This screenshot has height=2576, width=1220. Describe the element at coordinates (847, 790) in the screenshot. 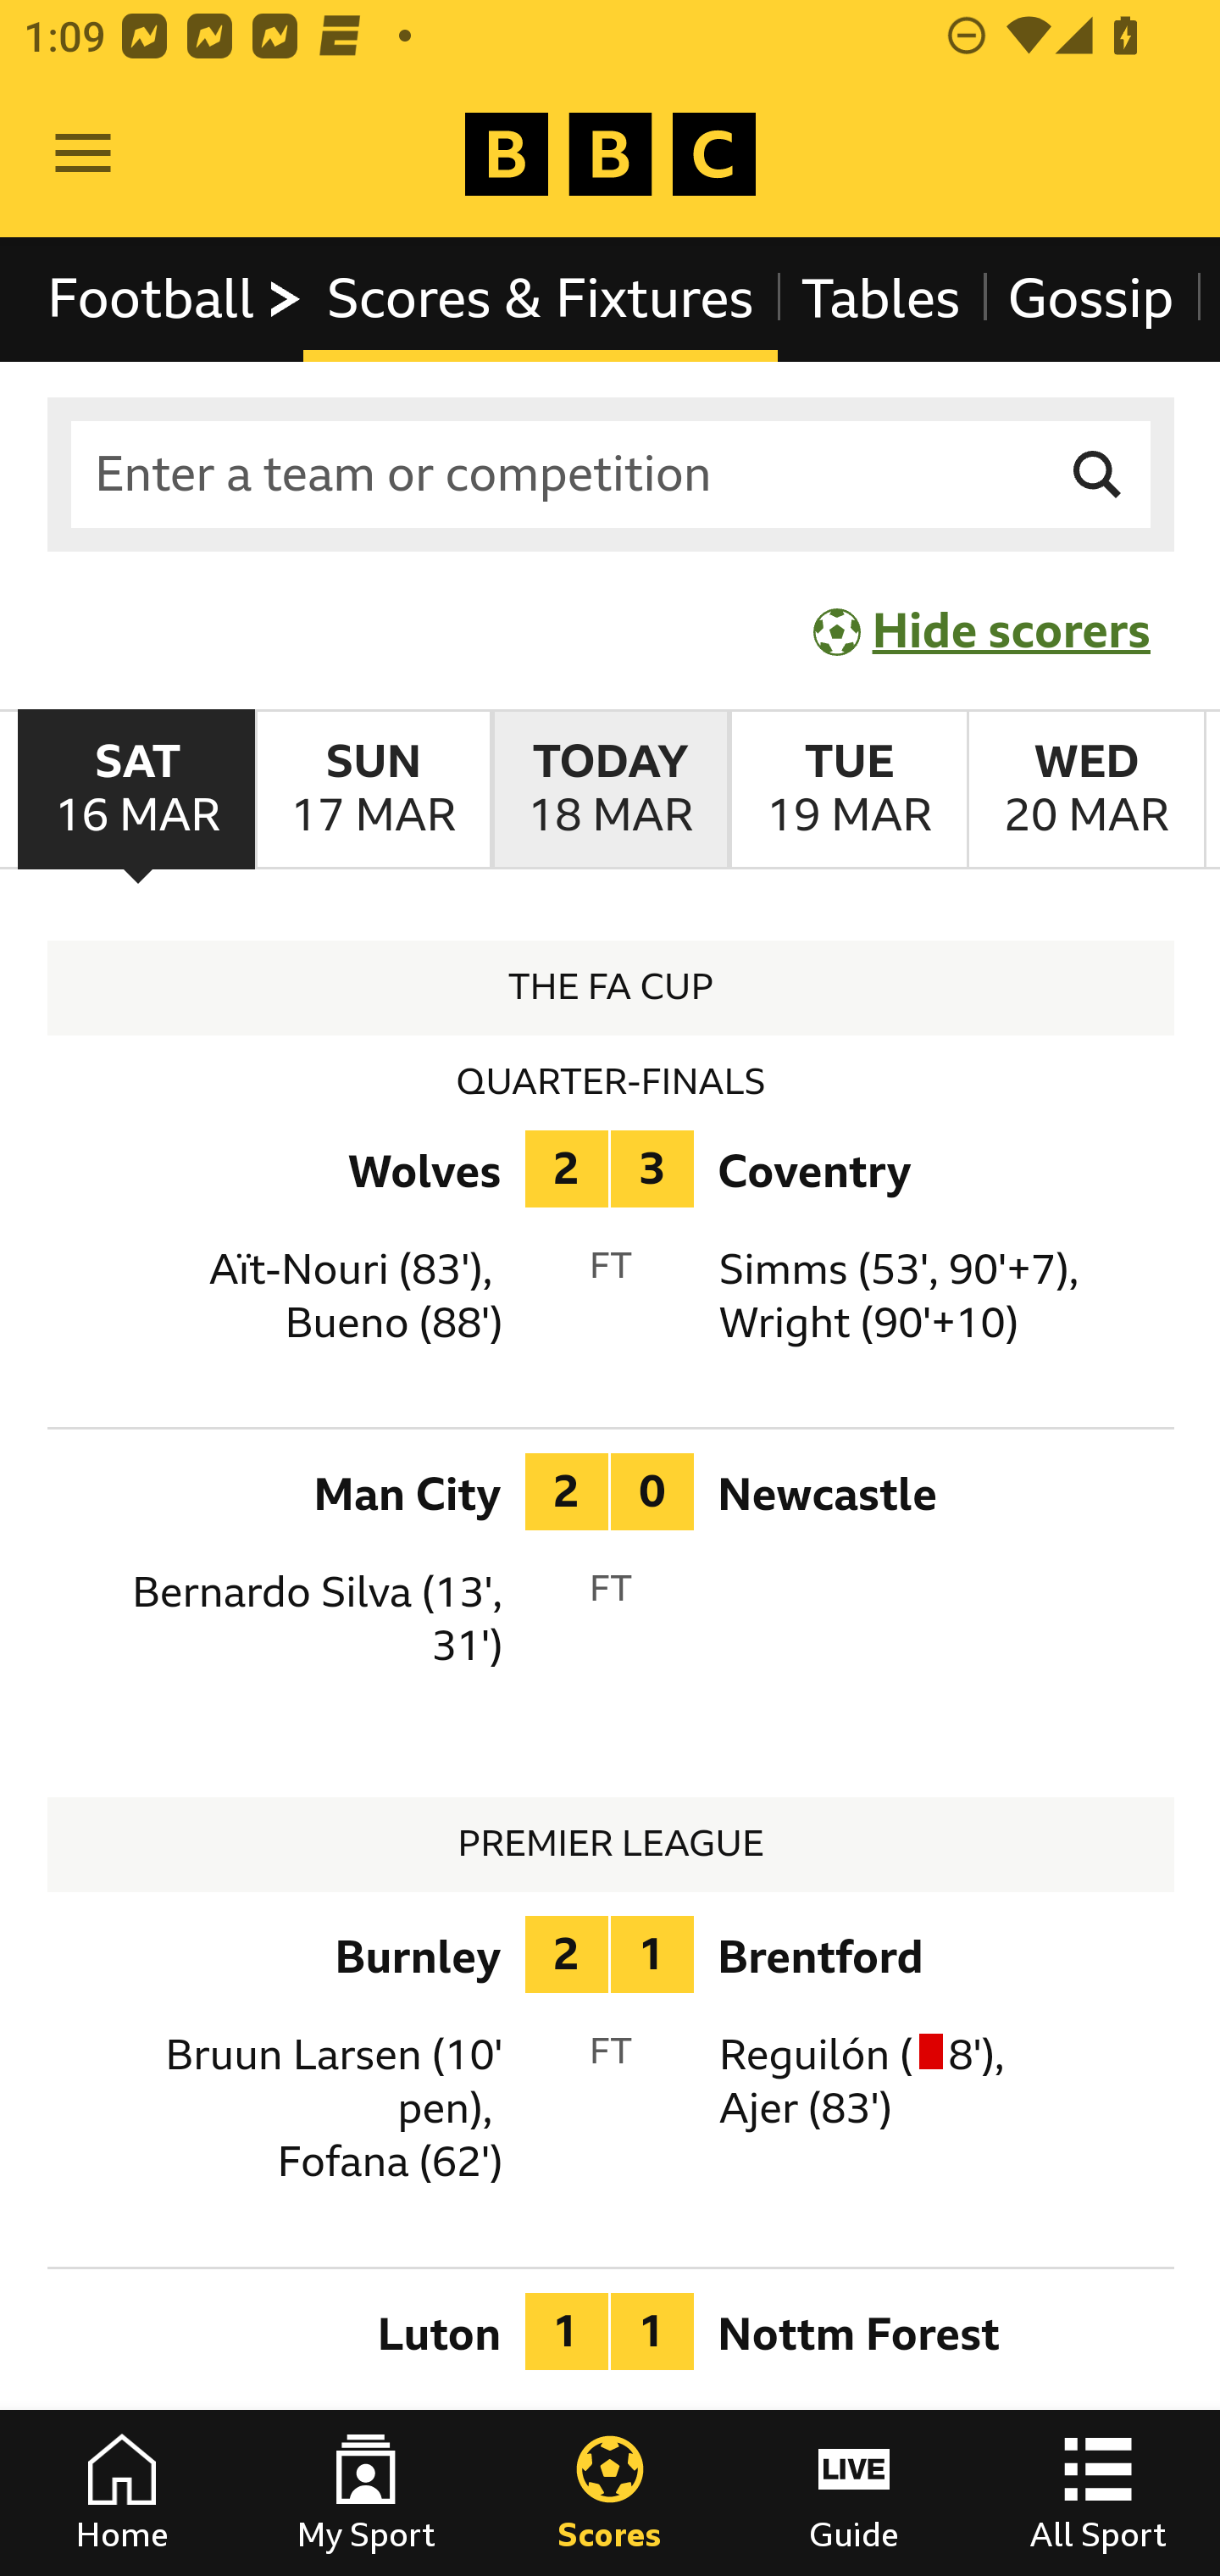

I see `TuesdayMarch 19th Tuesday March 19th` at that location.